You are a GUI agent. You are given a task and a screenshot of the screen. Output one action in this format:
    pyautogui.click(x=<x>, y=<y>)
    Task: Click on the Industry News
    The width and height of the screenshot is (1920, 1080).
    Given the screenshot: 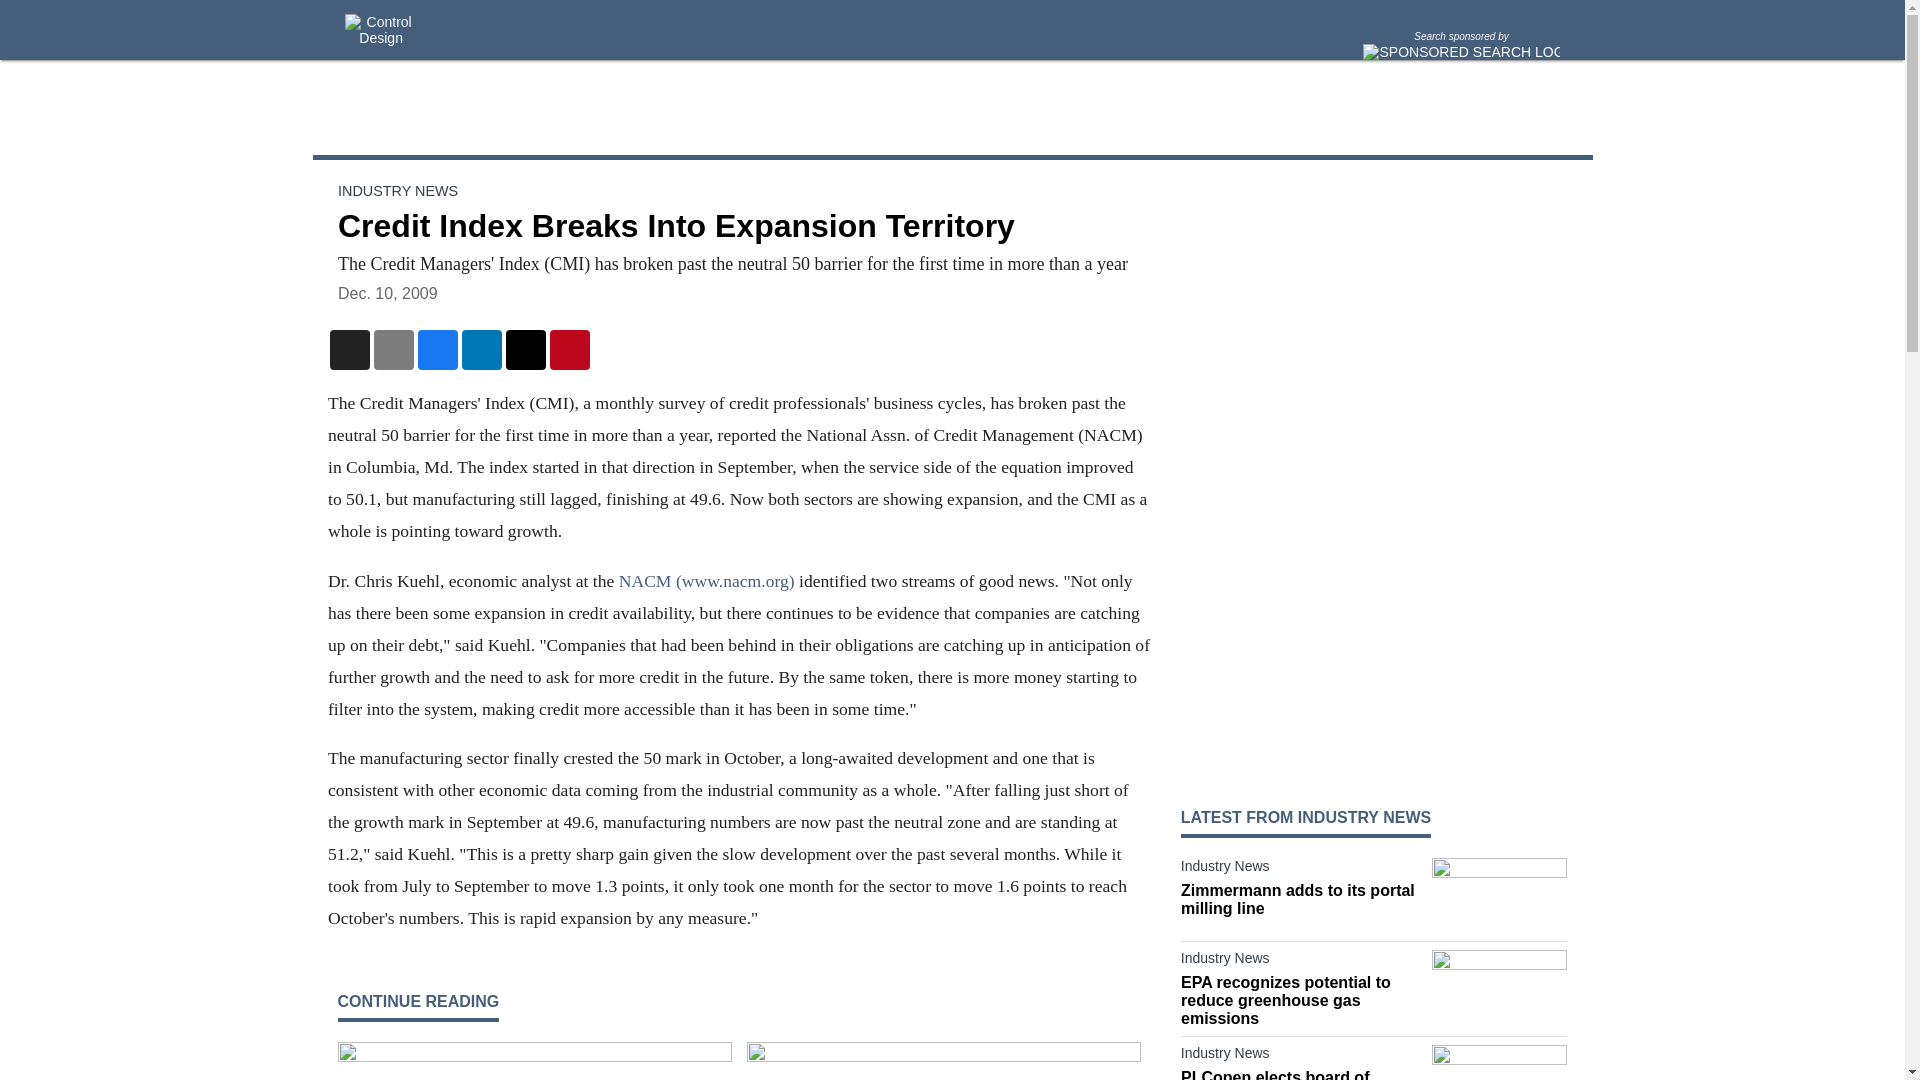 What is the action you would take?
    pyautogui.click(x=1301, y=1057)
    